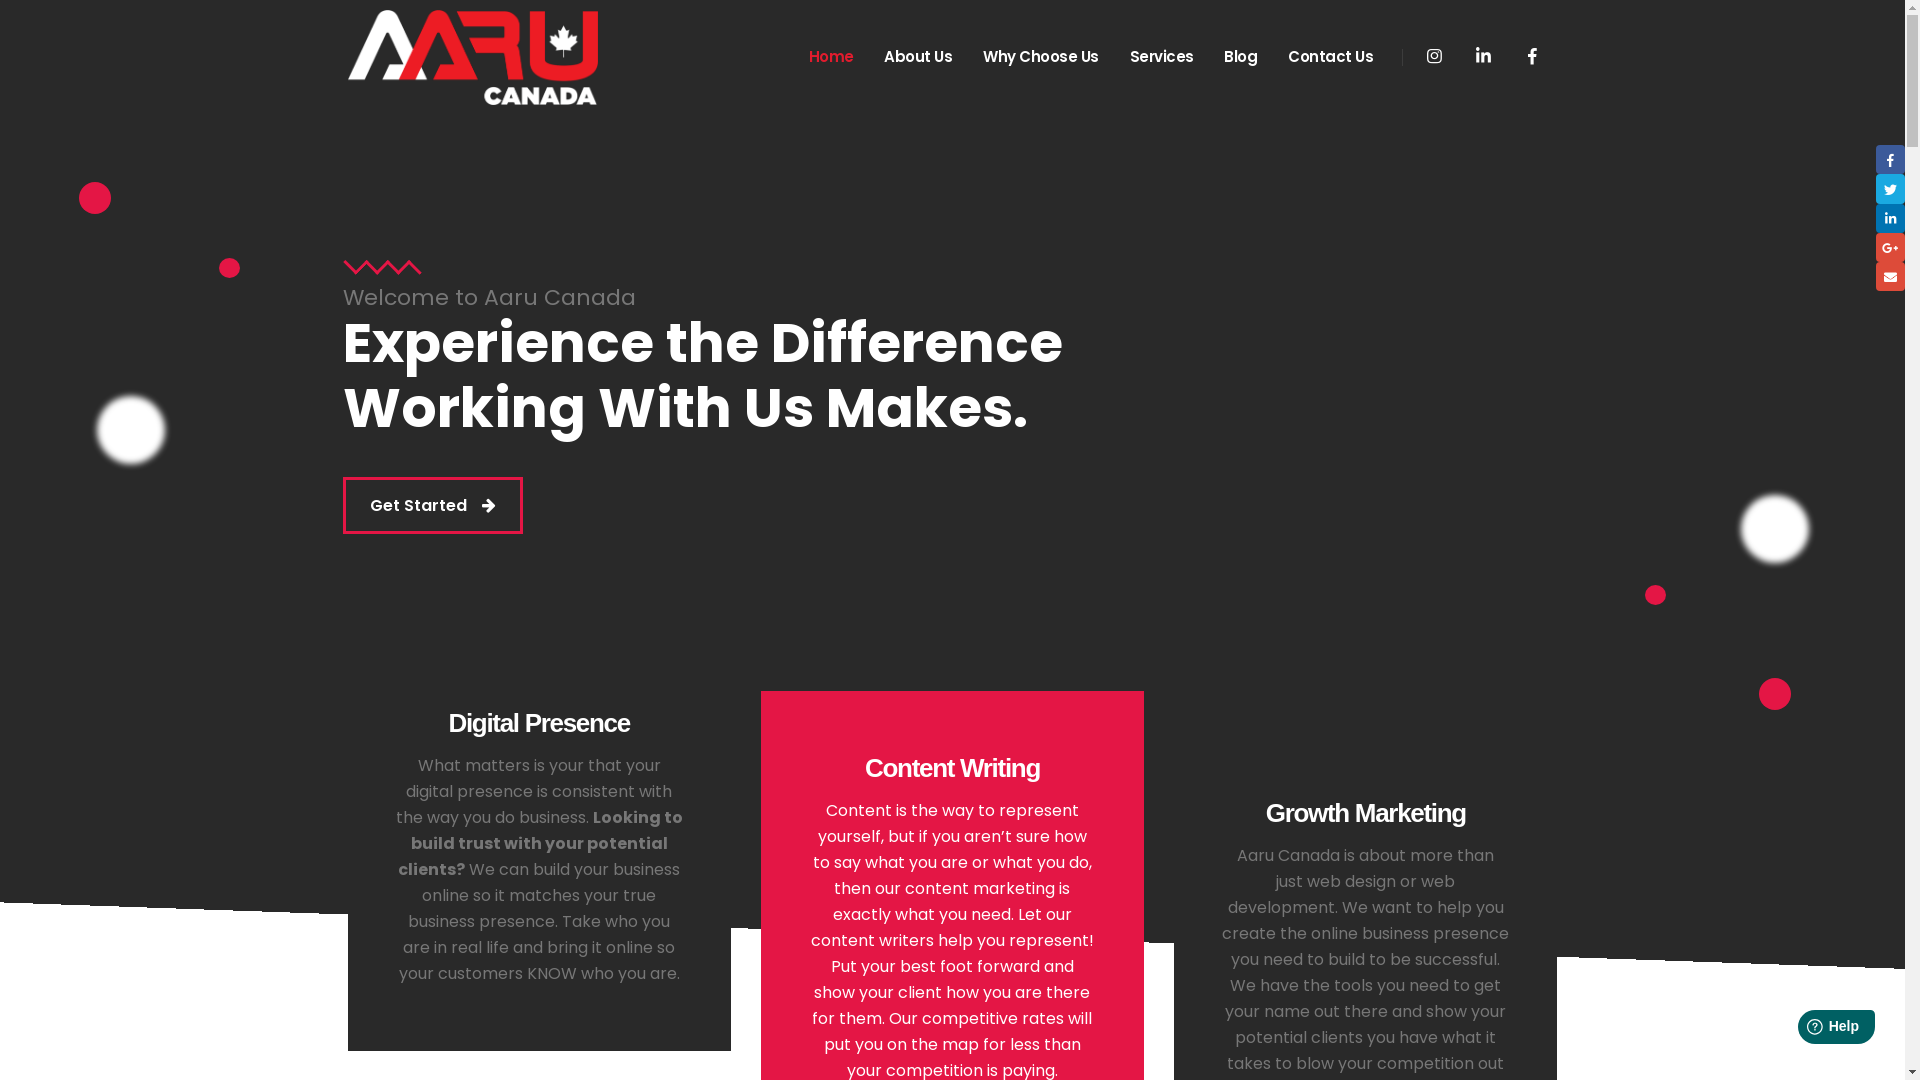  What do you see at coordinates (1890, 248) in the screenshot?
I see `Google +` at bounding box center [1890, 248].